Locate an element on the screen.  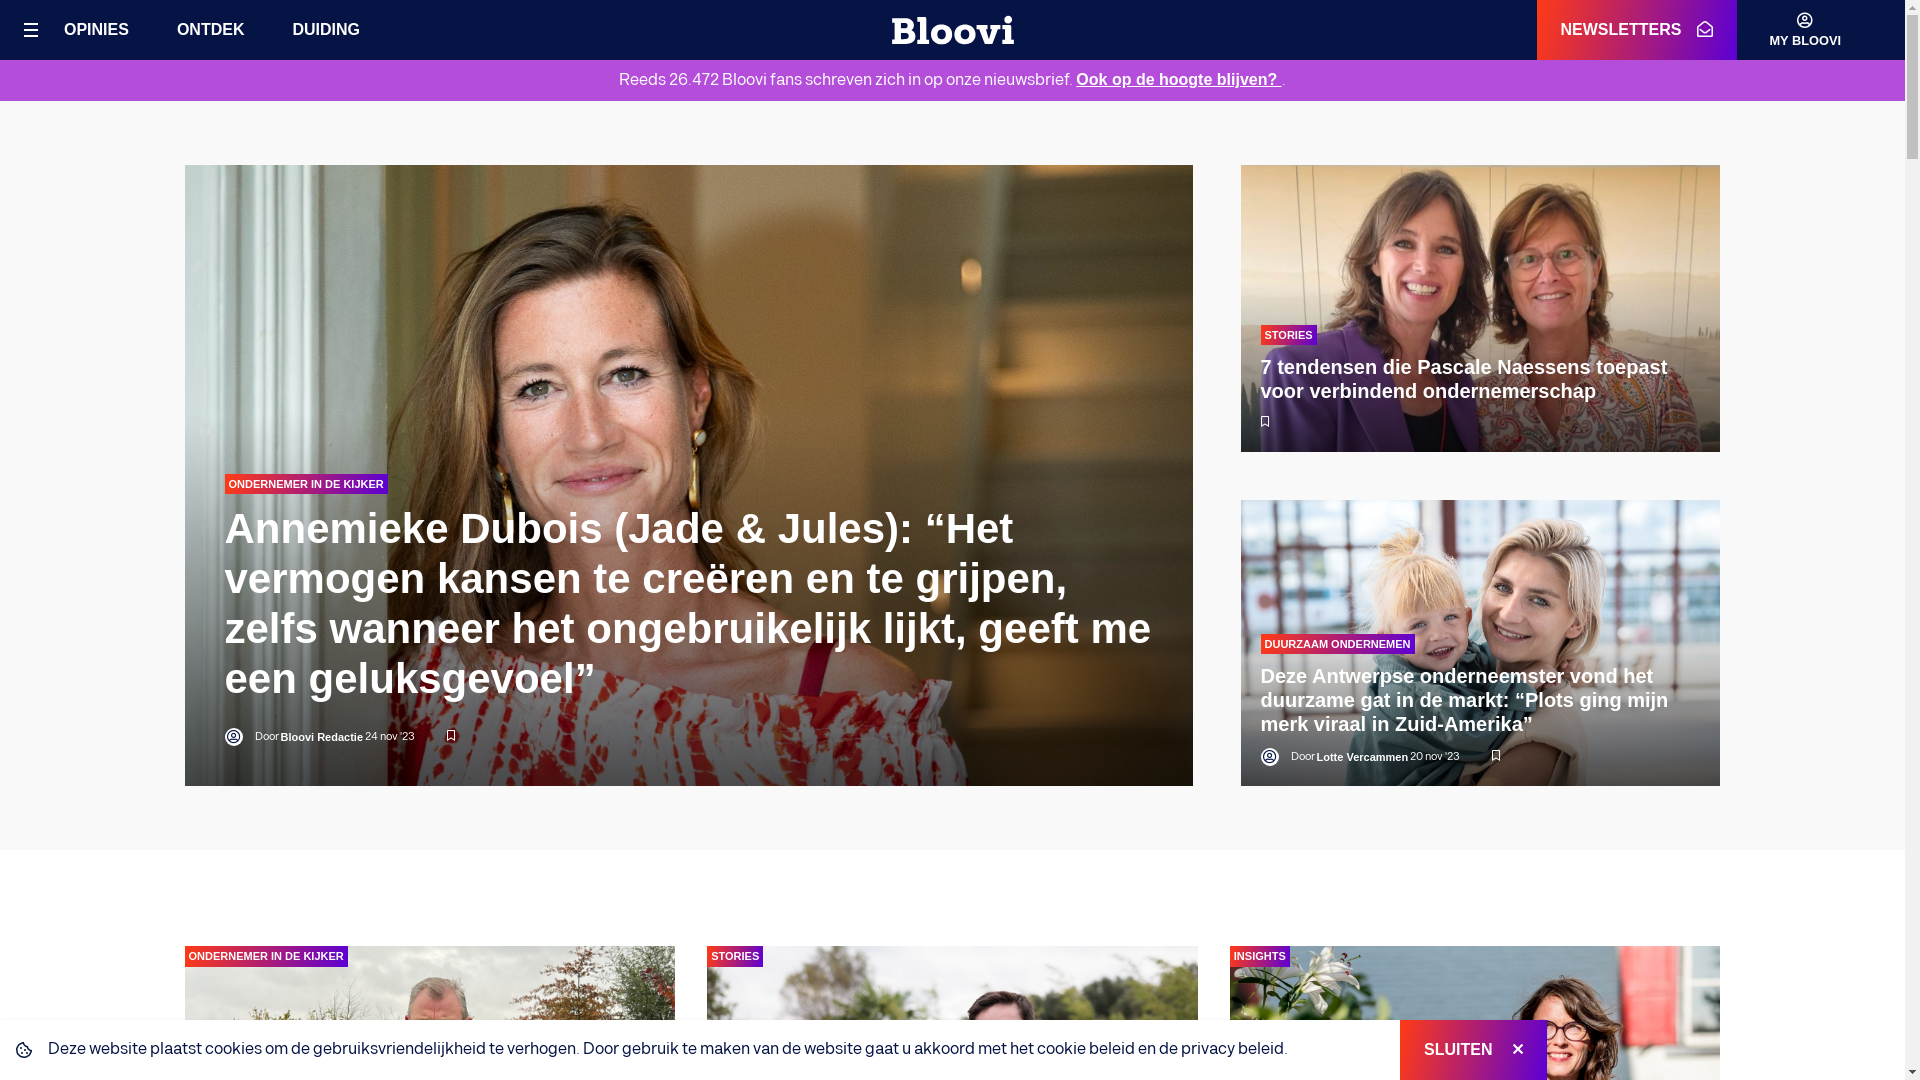
OPINIES is located at coordinates (96, 28).